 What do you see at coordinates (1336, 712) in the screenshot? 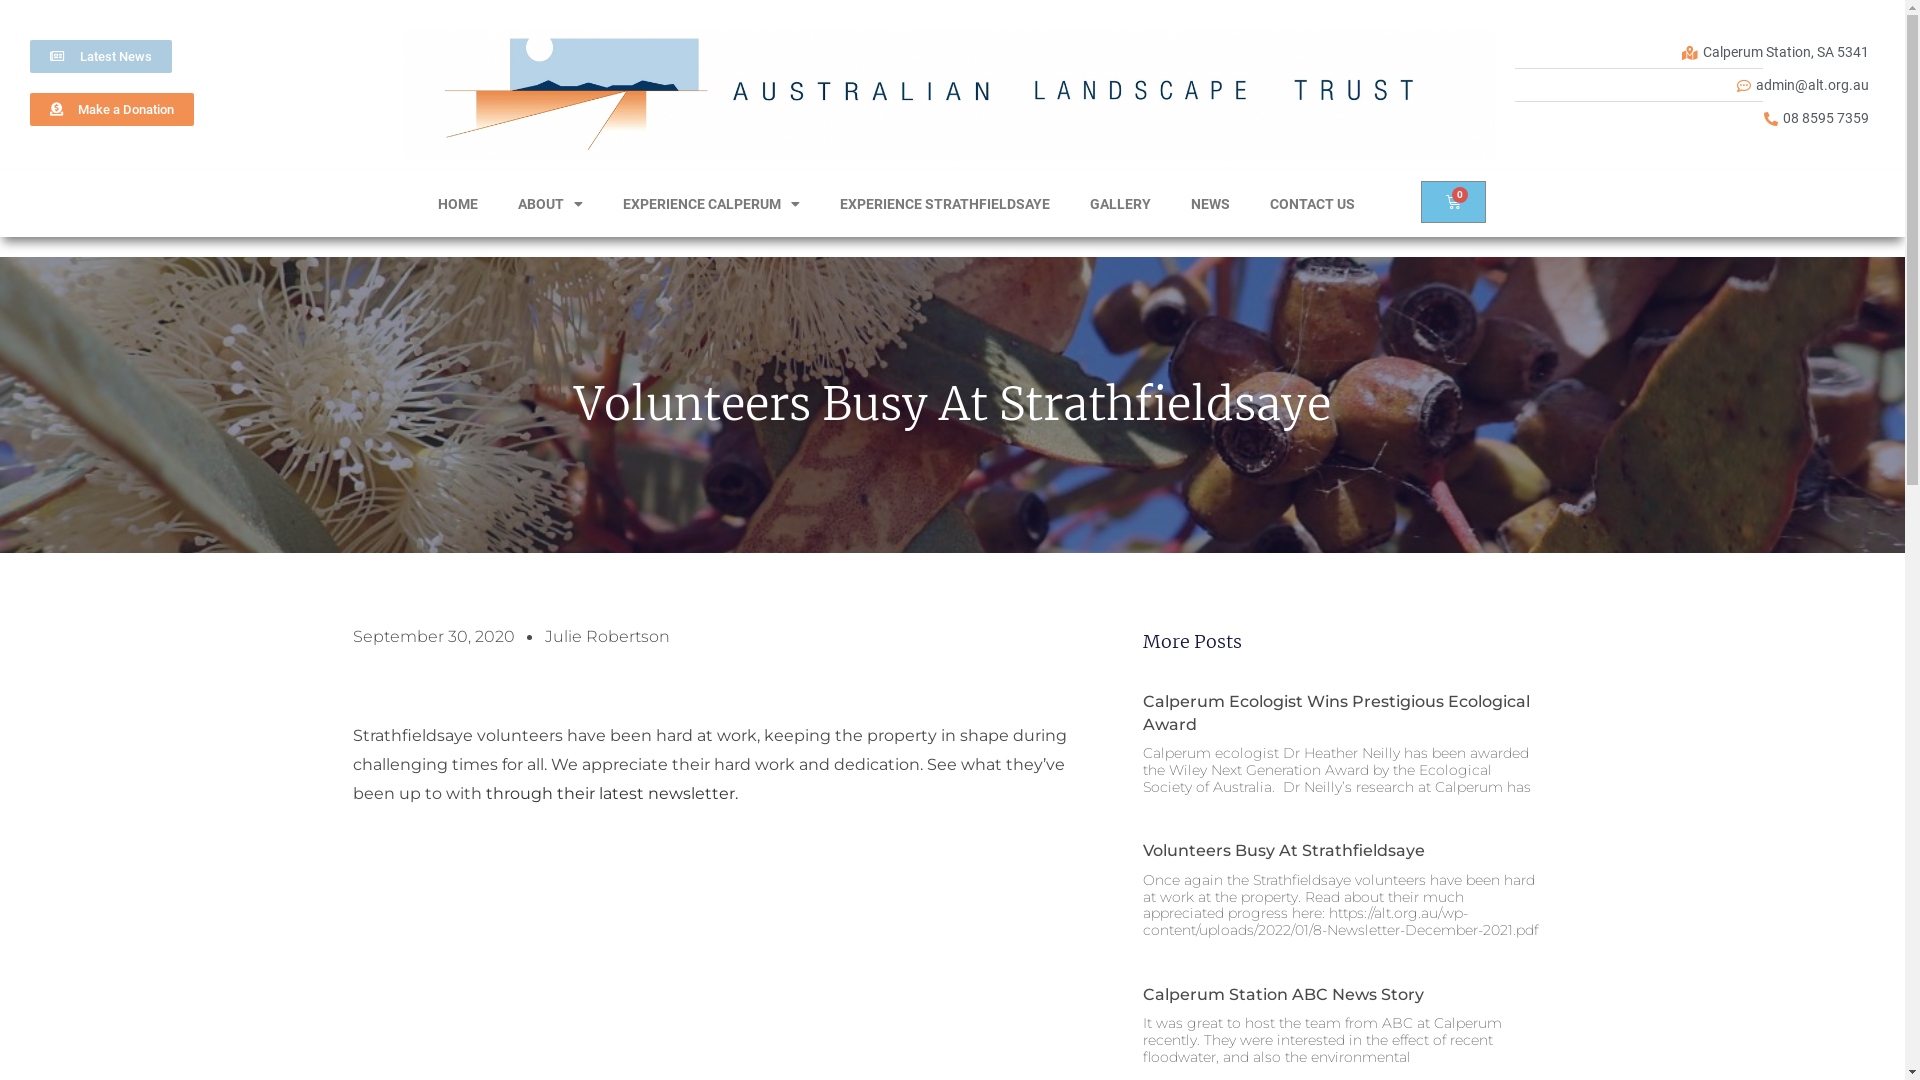
I see `Calperum Ecologist Wins Prestigious Ecological Award` at bounding box center [1336, 712].